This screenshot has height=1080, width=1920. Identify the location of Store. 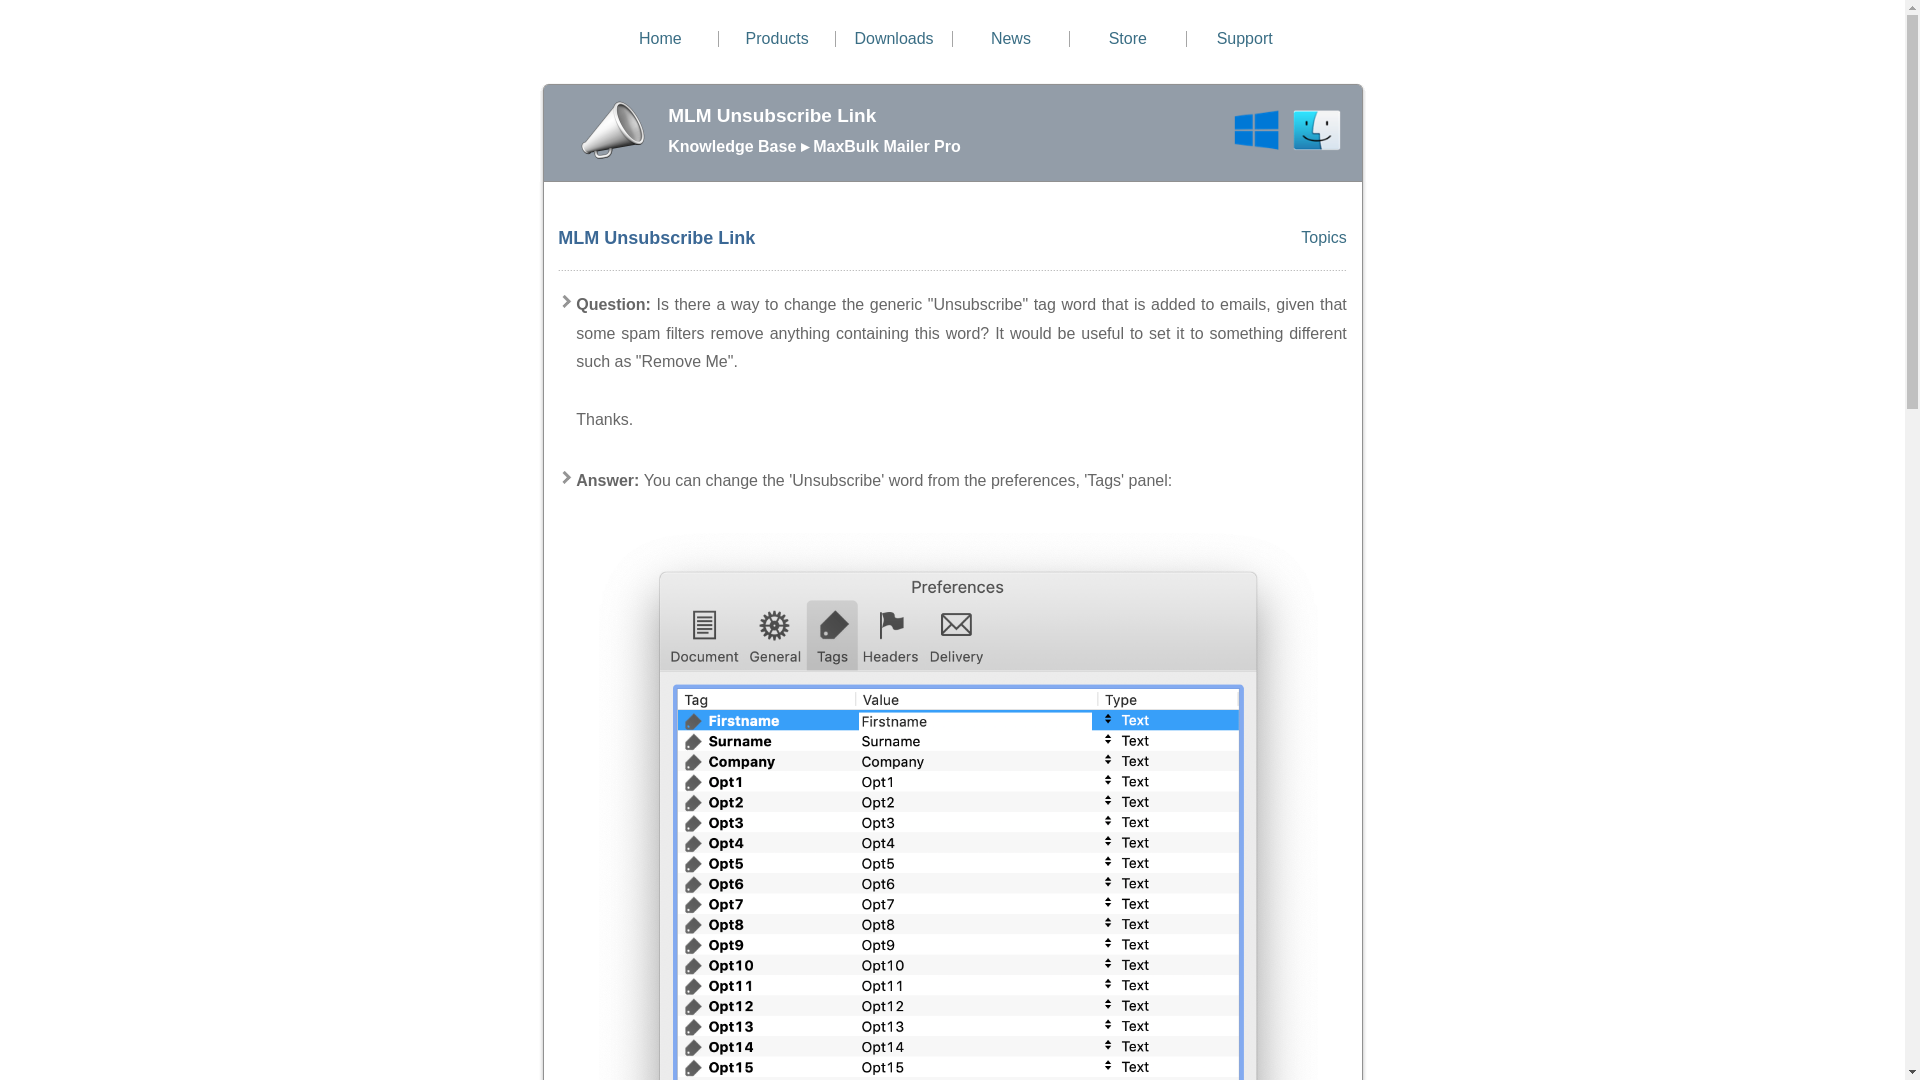
(1128, 38).